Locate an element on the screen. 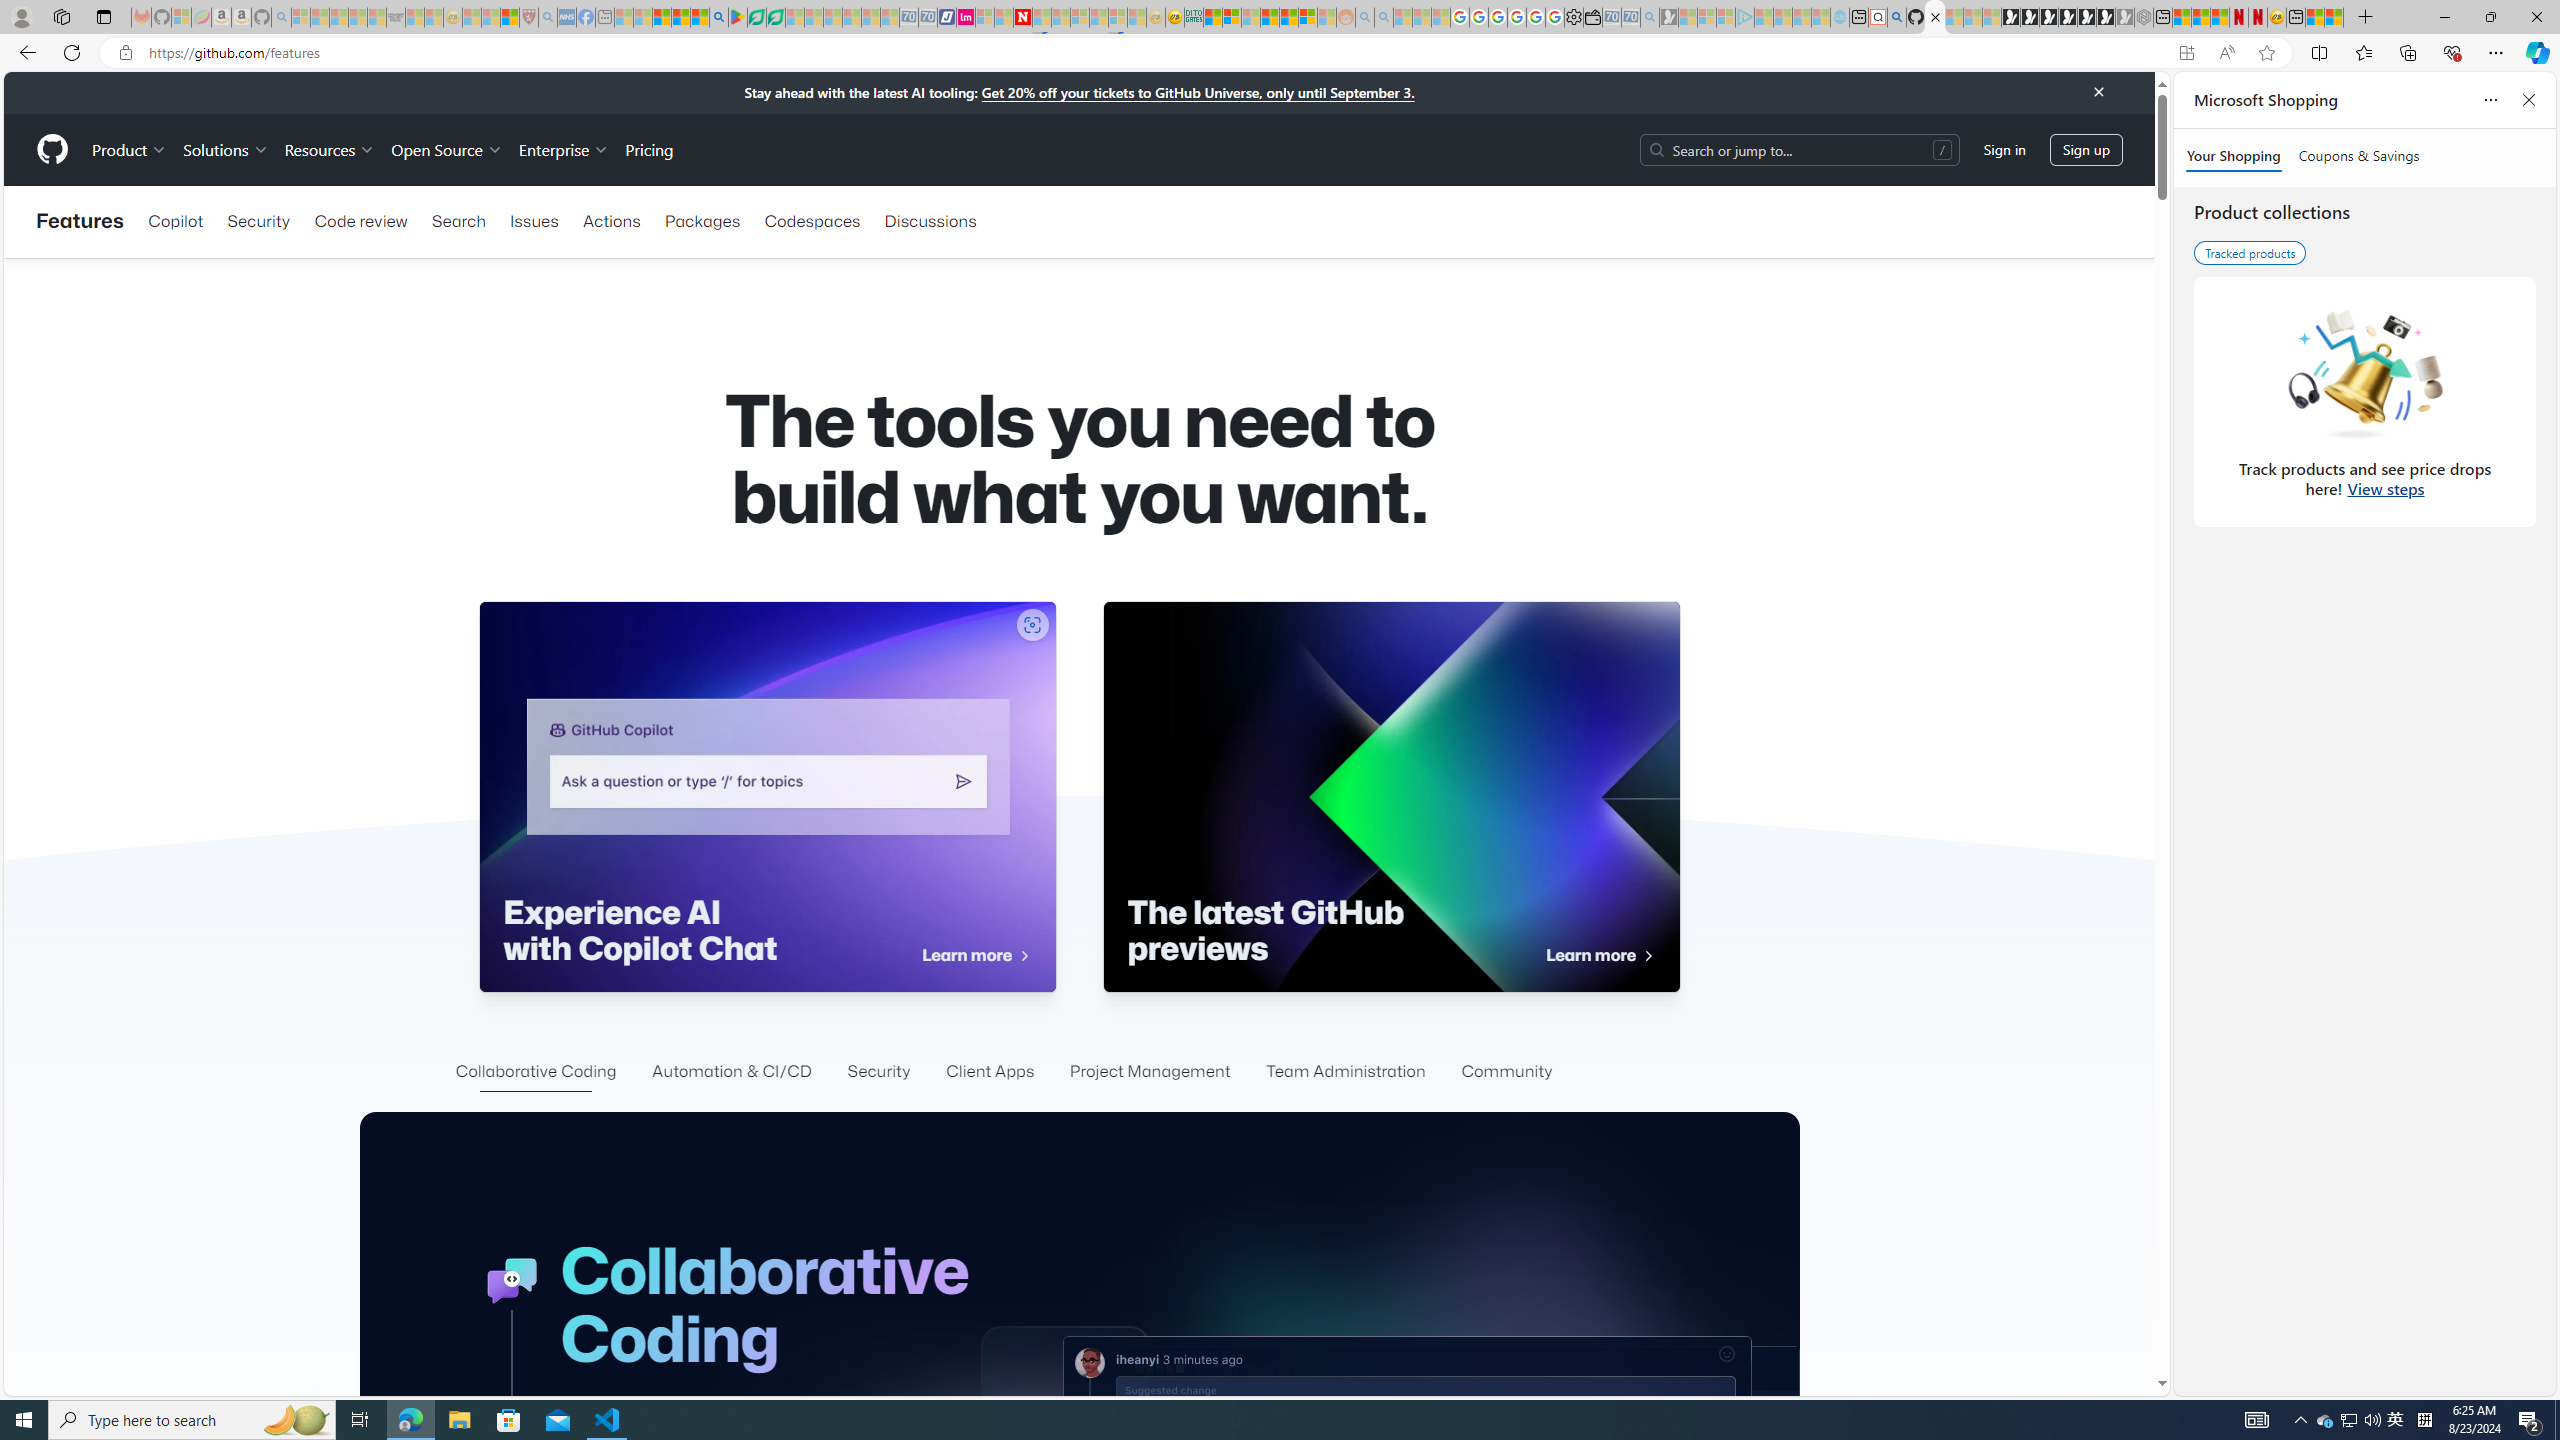 This screenshot has width=2560, height=1440. Packages is located at coordinates (701, 221).